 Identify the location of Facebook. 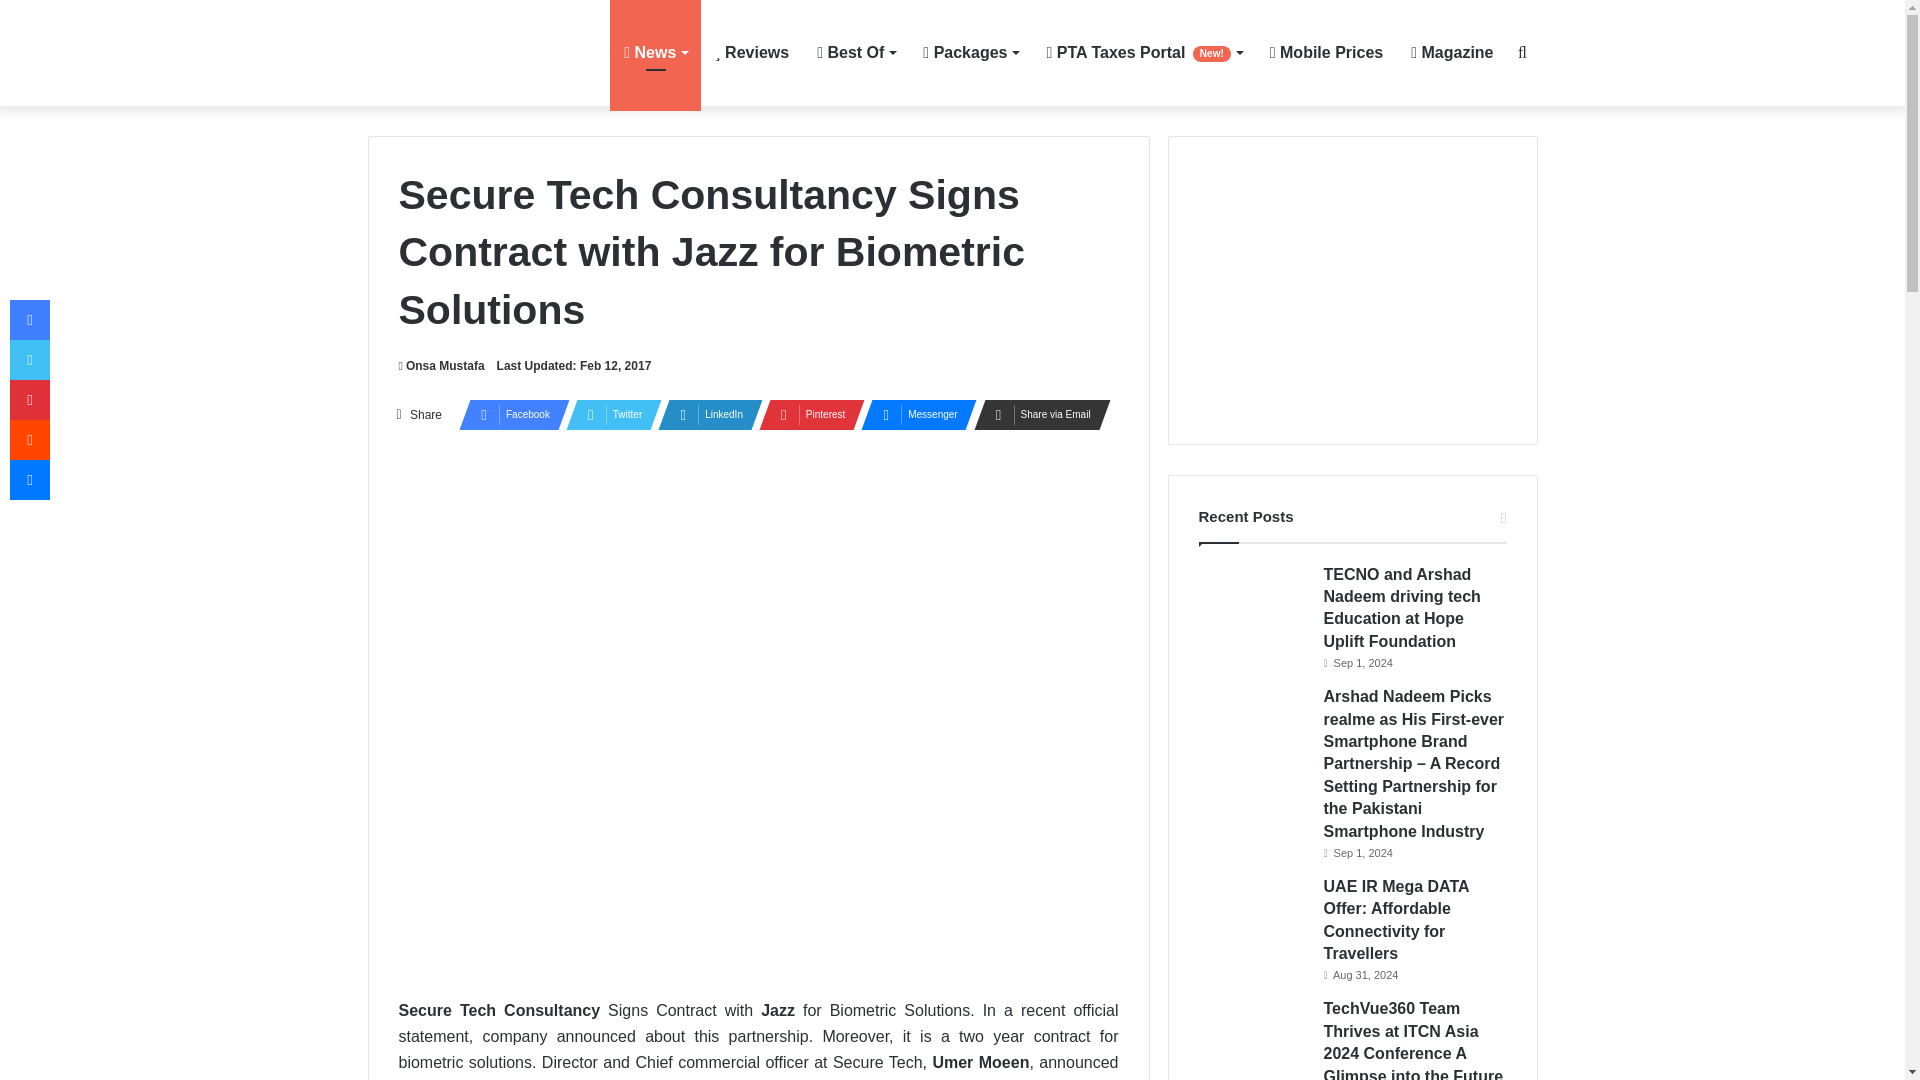
(508, 414).